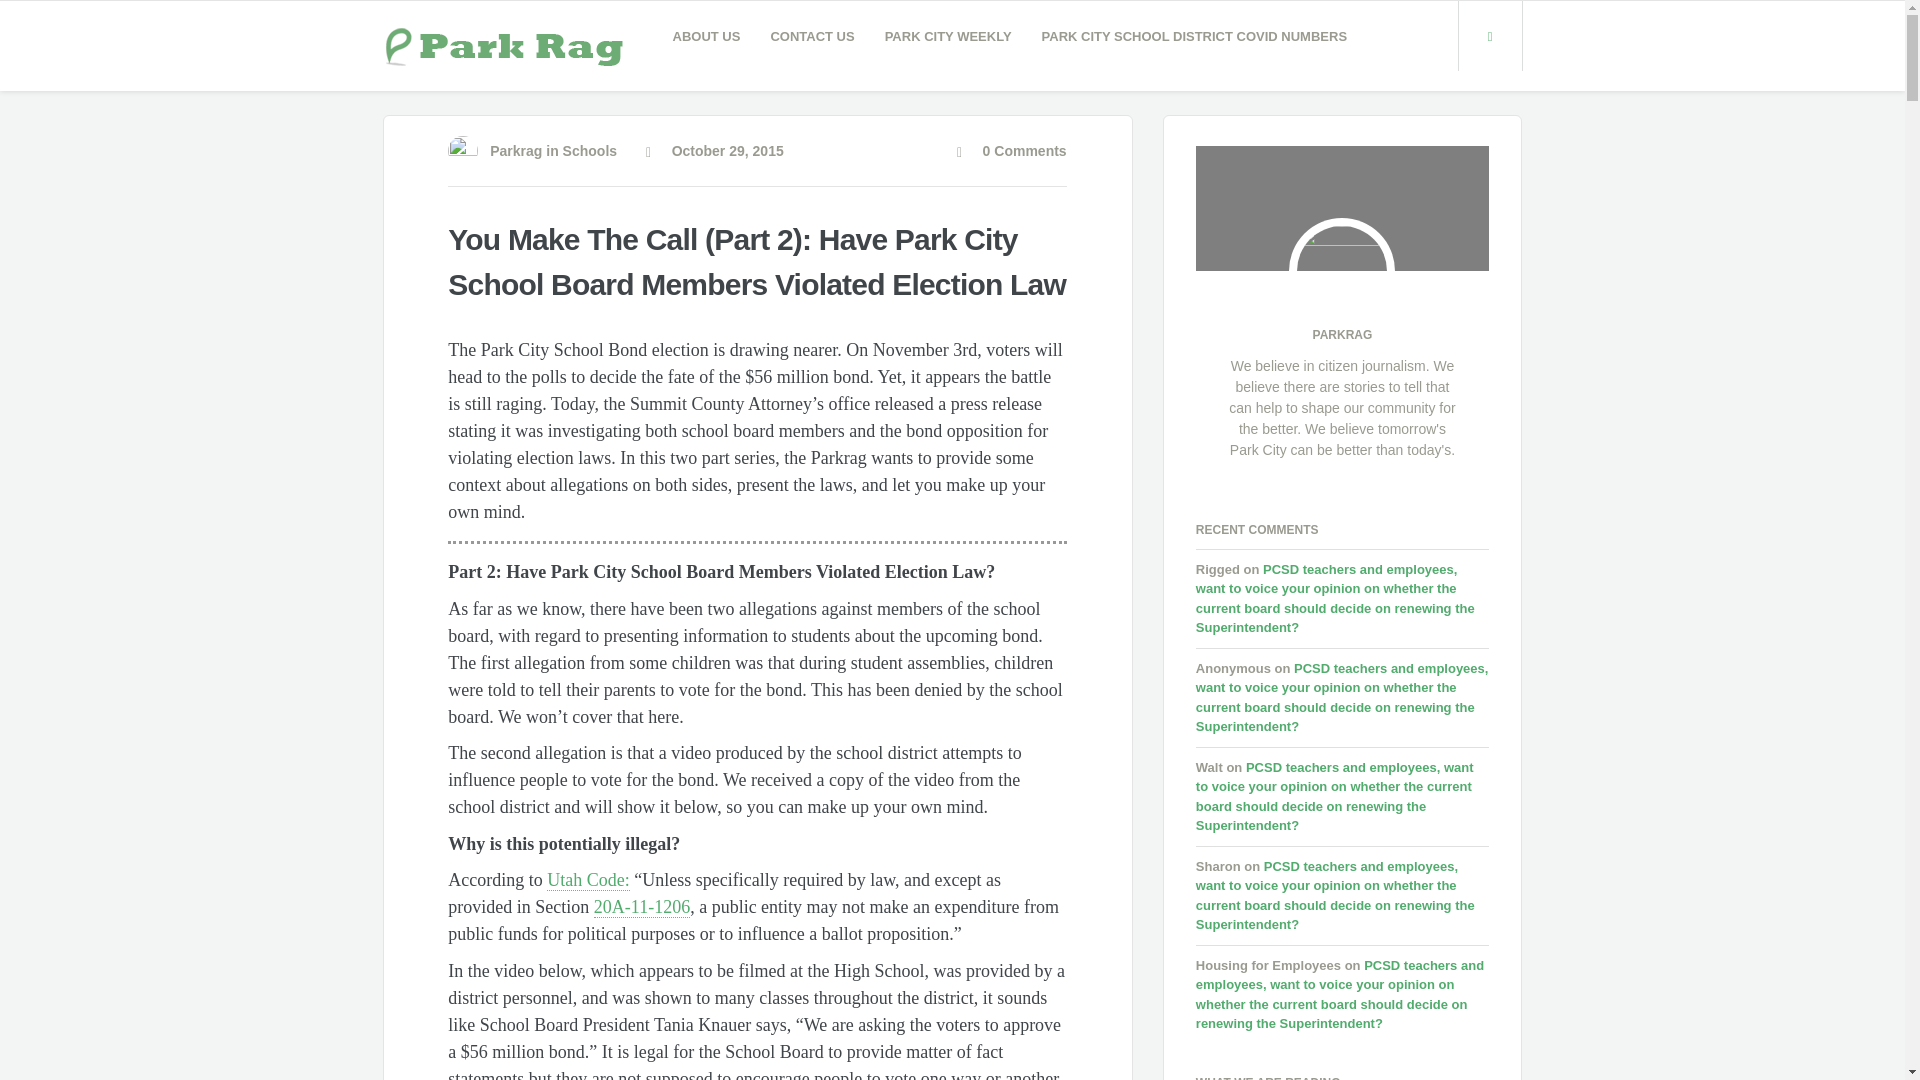 Image resolution: width=1920 pixels, height=1080 pixels. Describe the element at coordinates (948, 36) in the screenshot. I see `PARK CITY WEEKLY` at that location.